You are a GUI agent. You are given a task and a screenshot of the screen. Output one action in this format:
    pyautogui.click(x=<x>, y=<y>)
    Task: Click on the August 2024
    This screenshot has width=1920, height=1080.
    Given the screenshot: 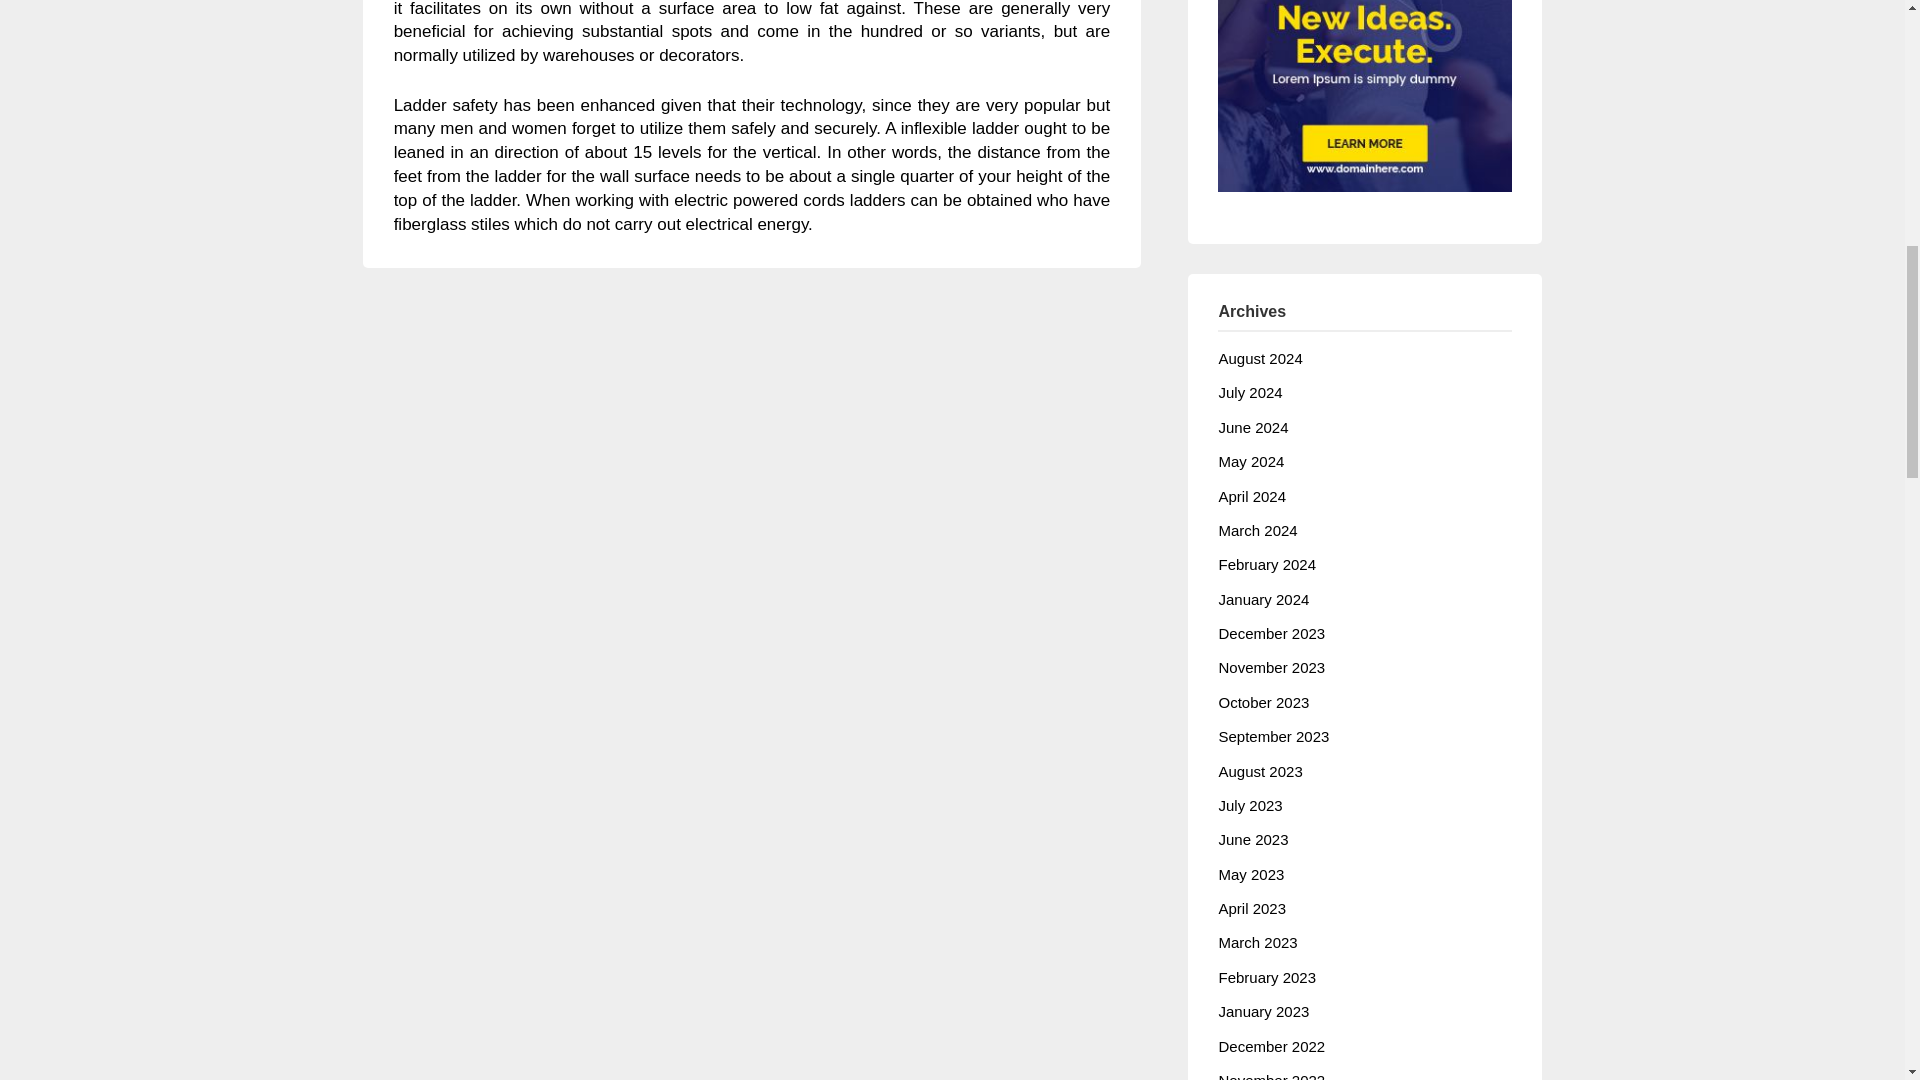 What is the action you would take?
    pyautogui.click(x=1259, y=358)
    